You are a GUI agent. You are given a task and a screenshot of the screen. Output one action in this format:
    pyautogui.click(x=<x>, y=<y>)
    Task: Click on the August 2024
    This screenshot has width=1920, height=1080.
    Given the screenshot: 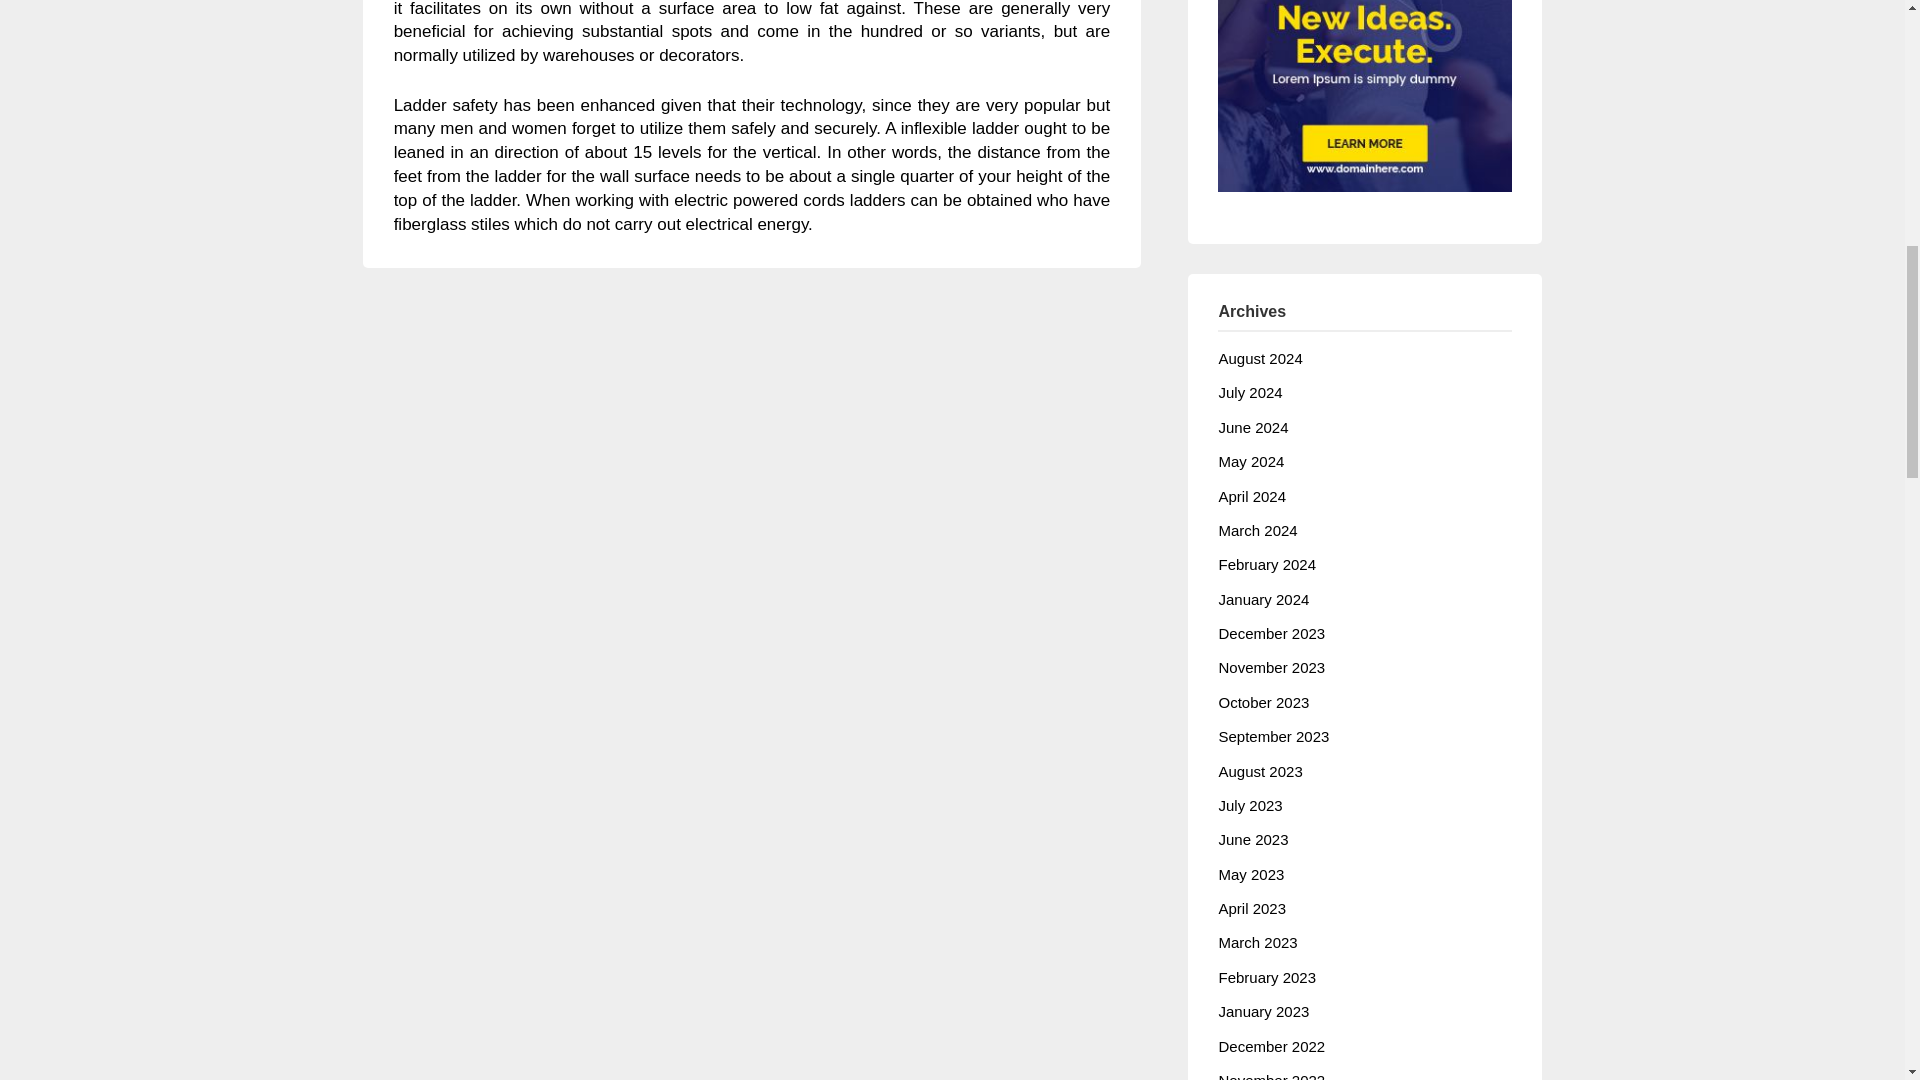 What is the action you would take?
    pyautogui.click(x=1259, y=358)
    